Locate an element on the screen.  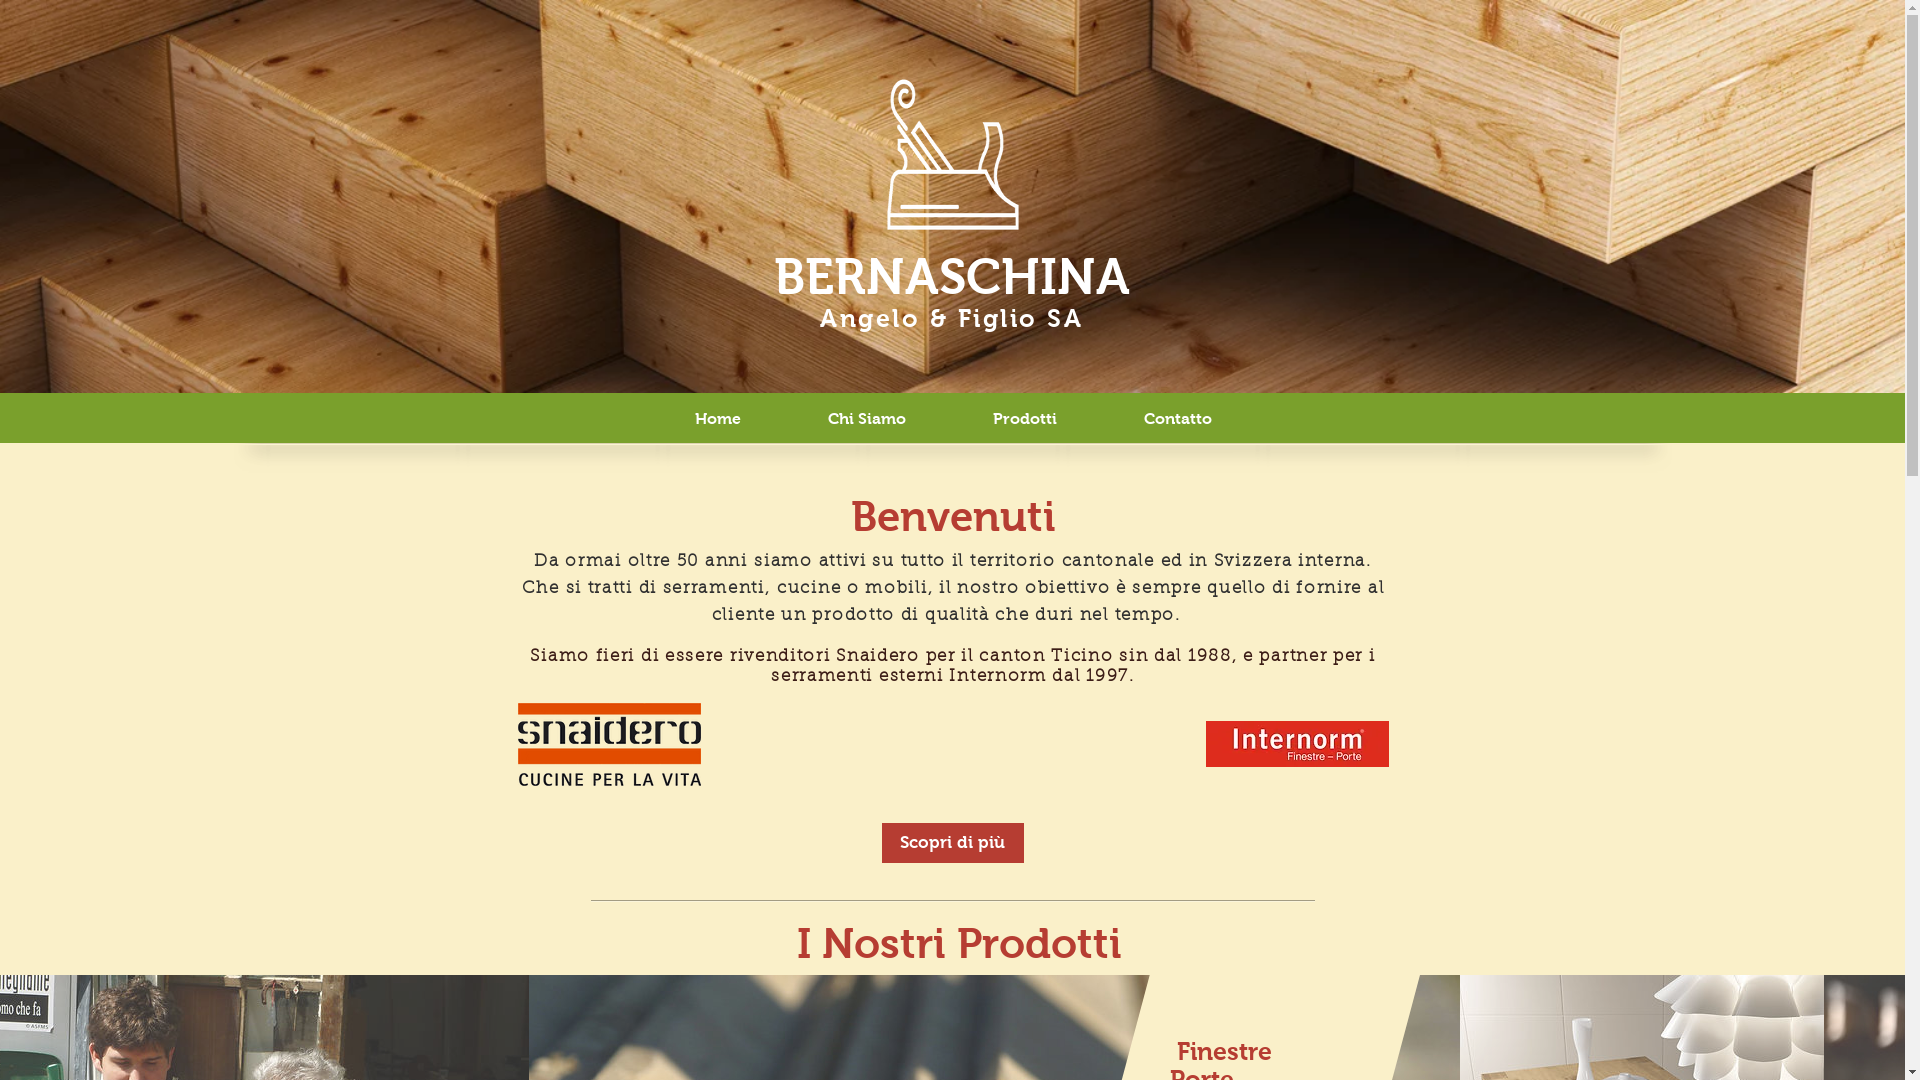
Chi Siamo is located at coordinates (866, 418).